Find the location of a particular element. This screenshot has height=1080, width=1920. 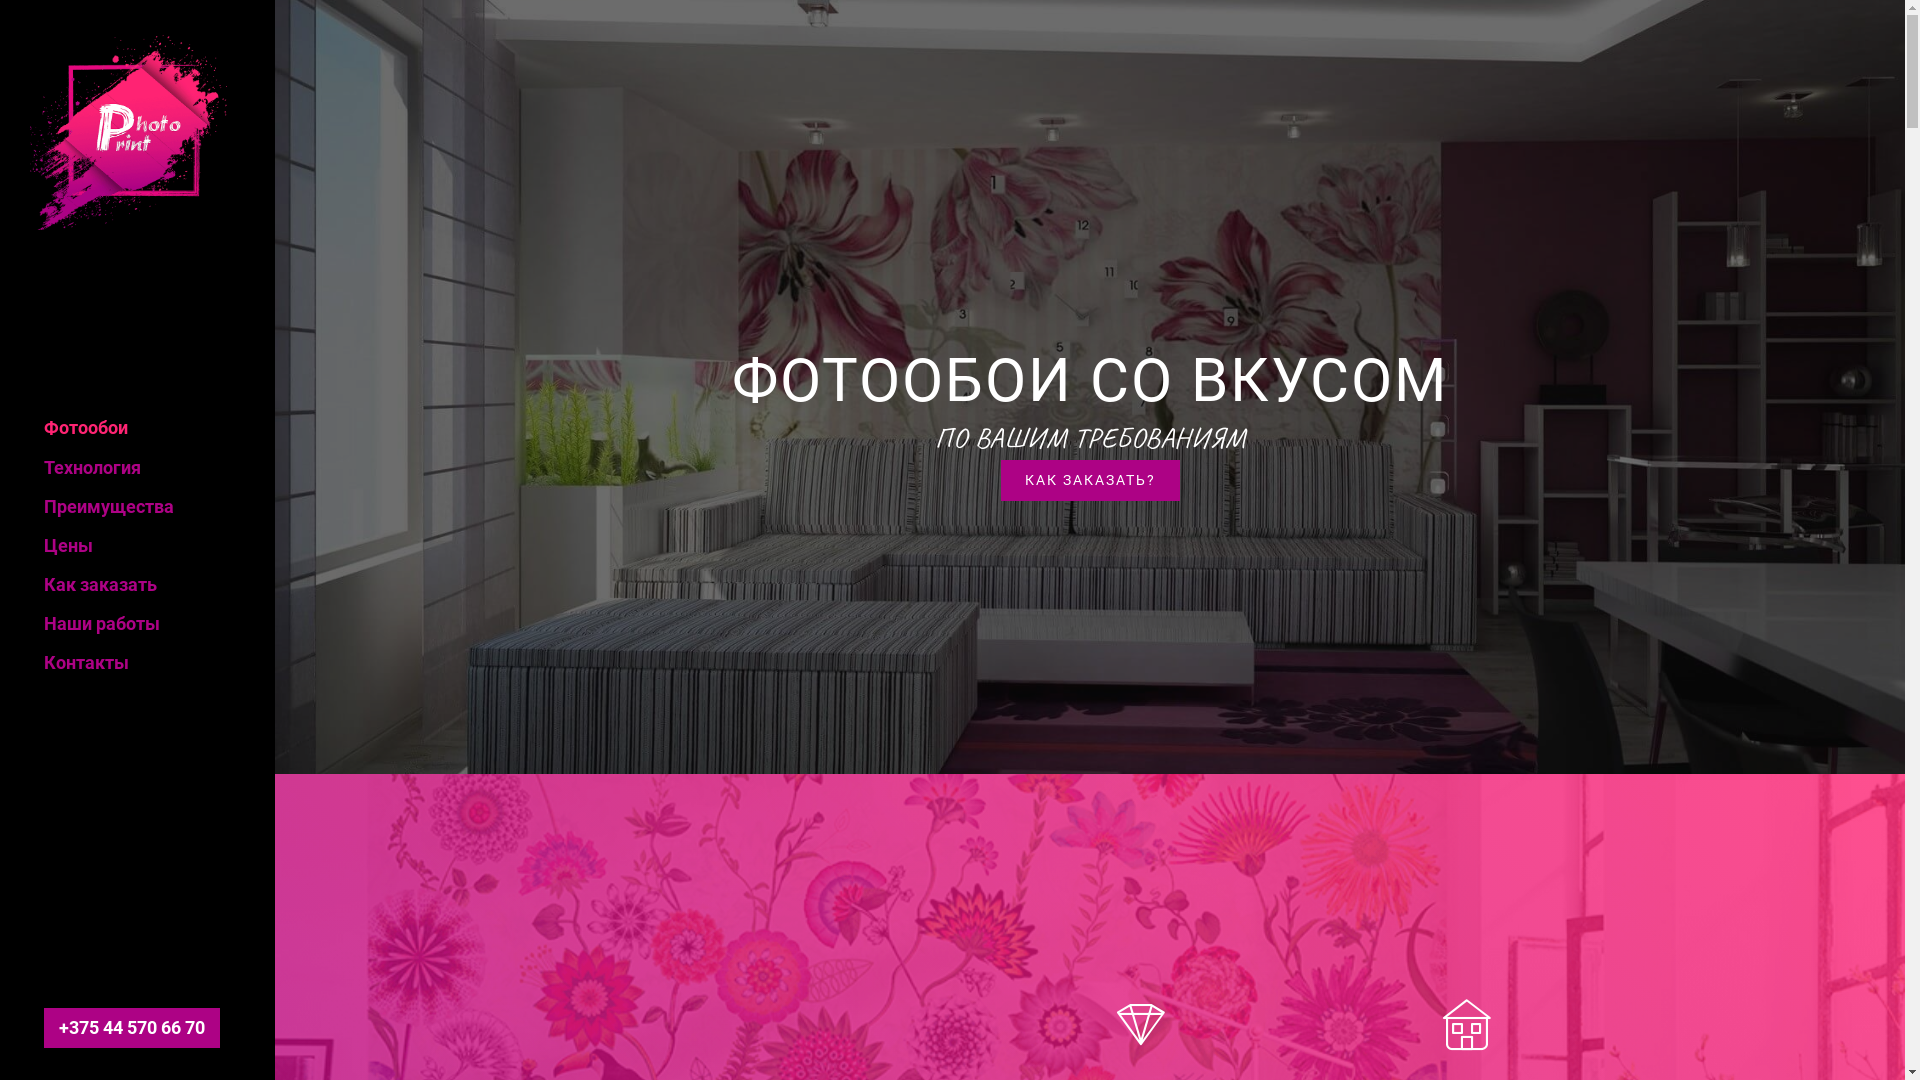

+375 44 570 66 70 is located at coordinates (132, 1028).